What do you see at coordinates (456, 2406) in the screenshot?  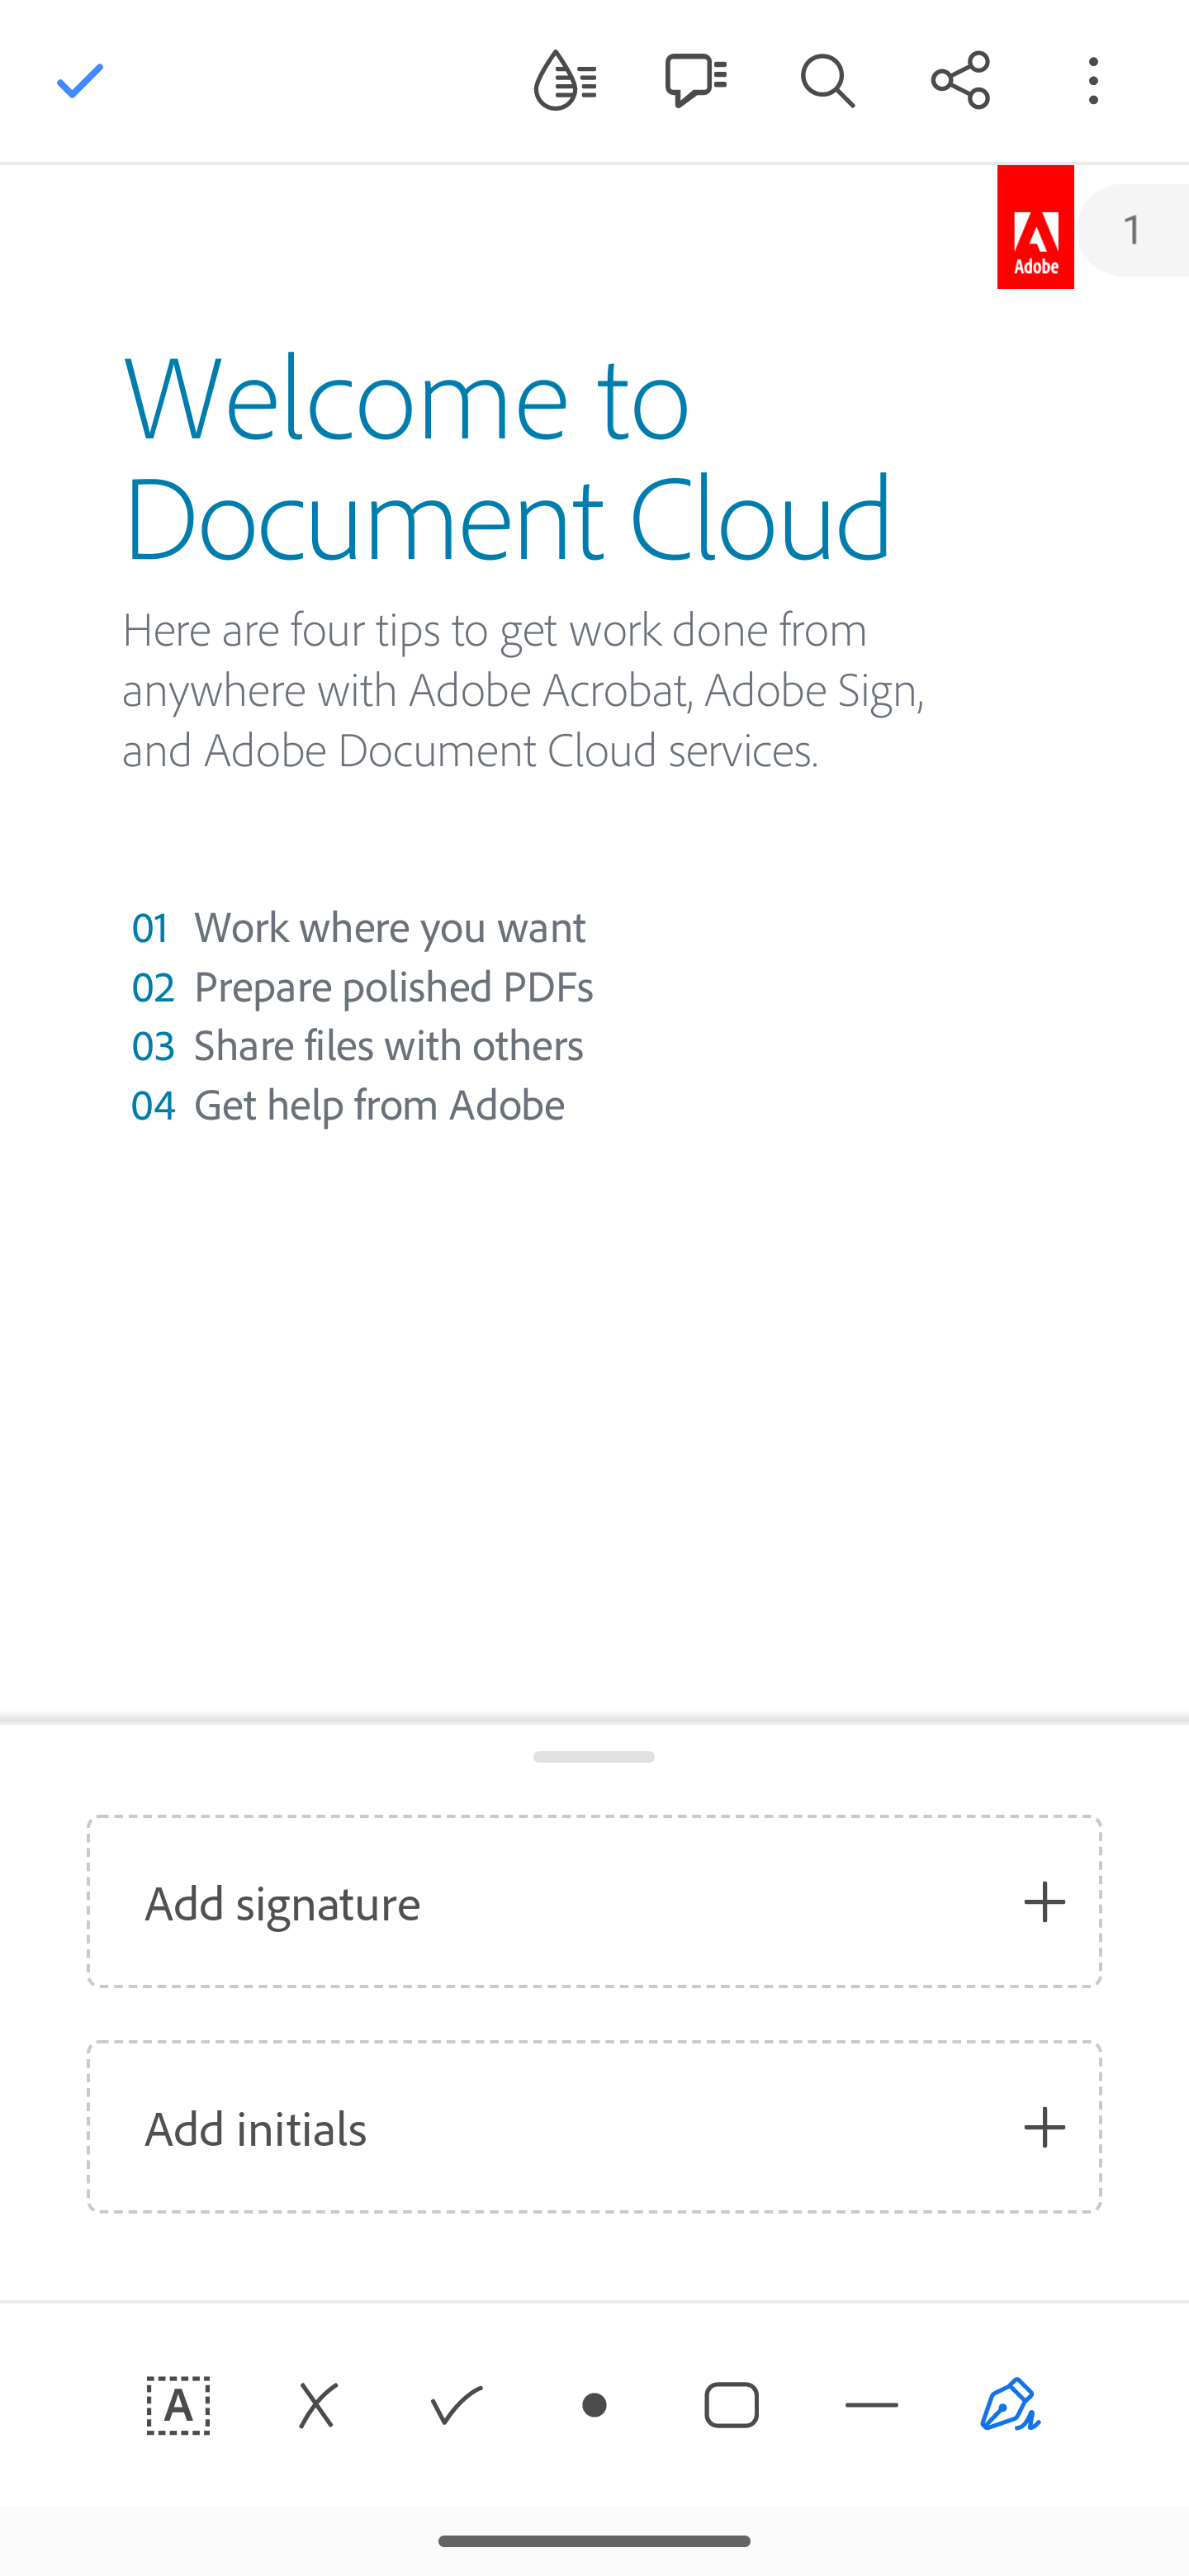 I see `Add a checkmark` at bounding box center [456, 2406].